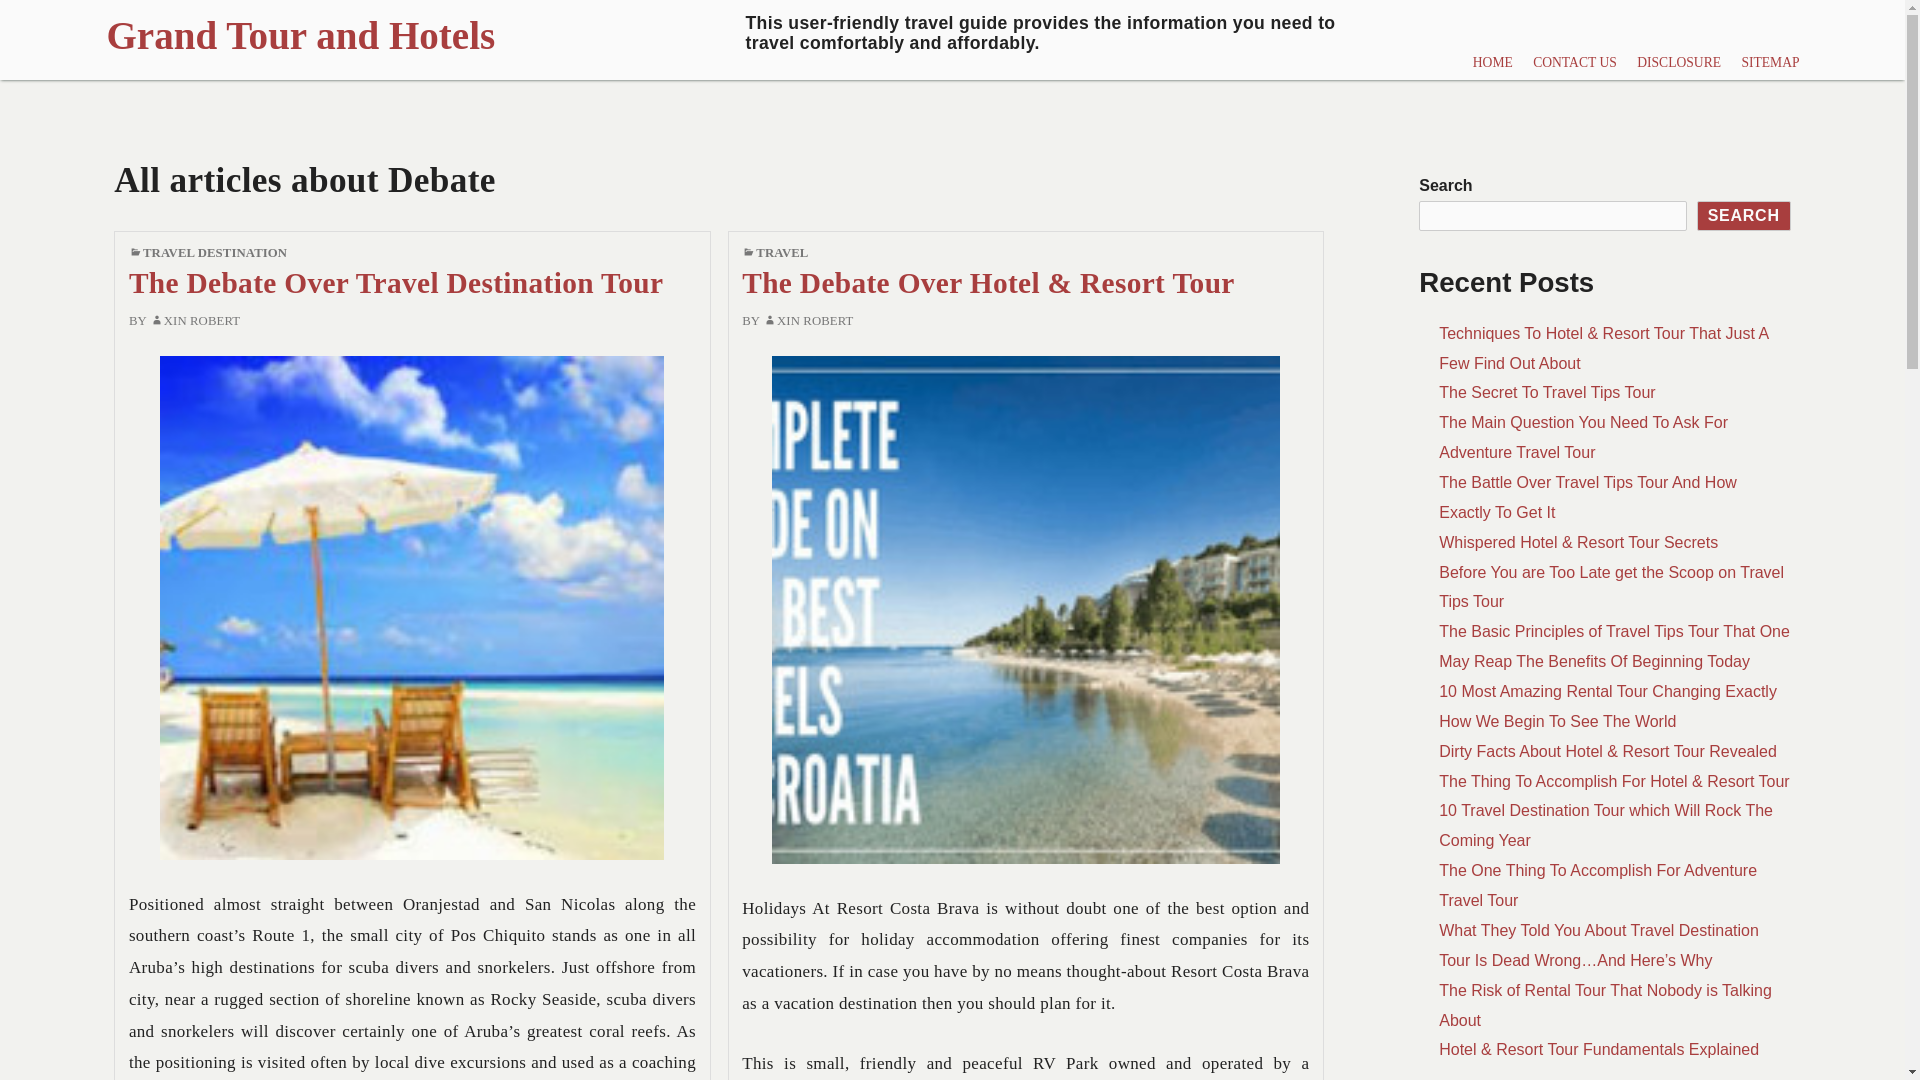 The height and width of the screenshot is (1080, 1920). I want to click on TRAVEL, so click(782, 253).